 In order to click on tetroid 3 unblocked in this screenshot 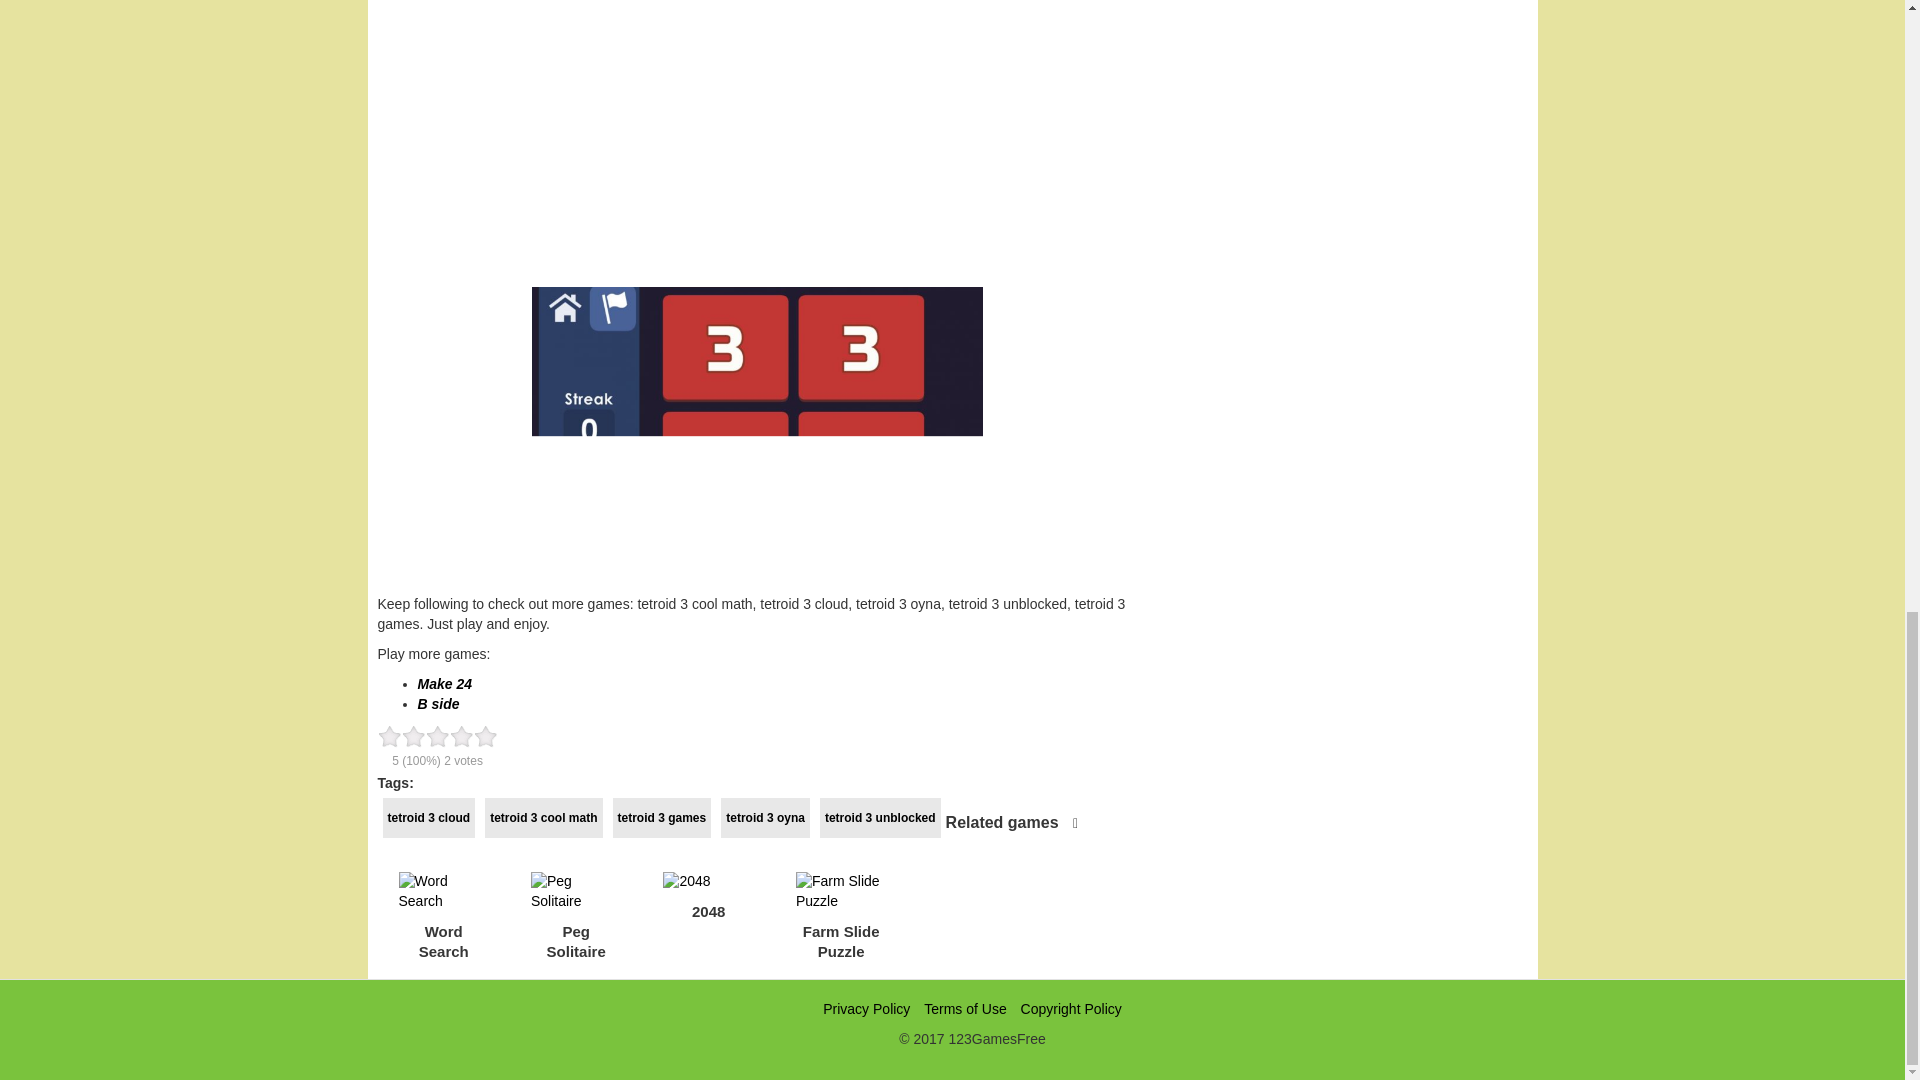, I will do `click(880, 818)`.